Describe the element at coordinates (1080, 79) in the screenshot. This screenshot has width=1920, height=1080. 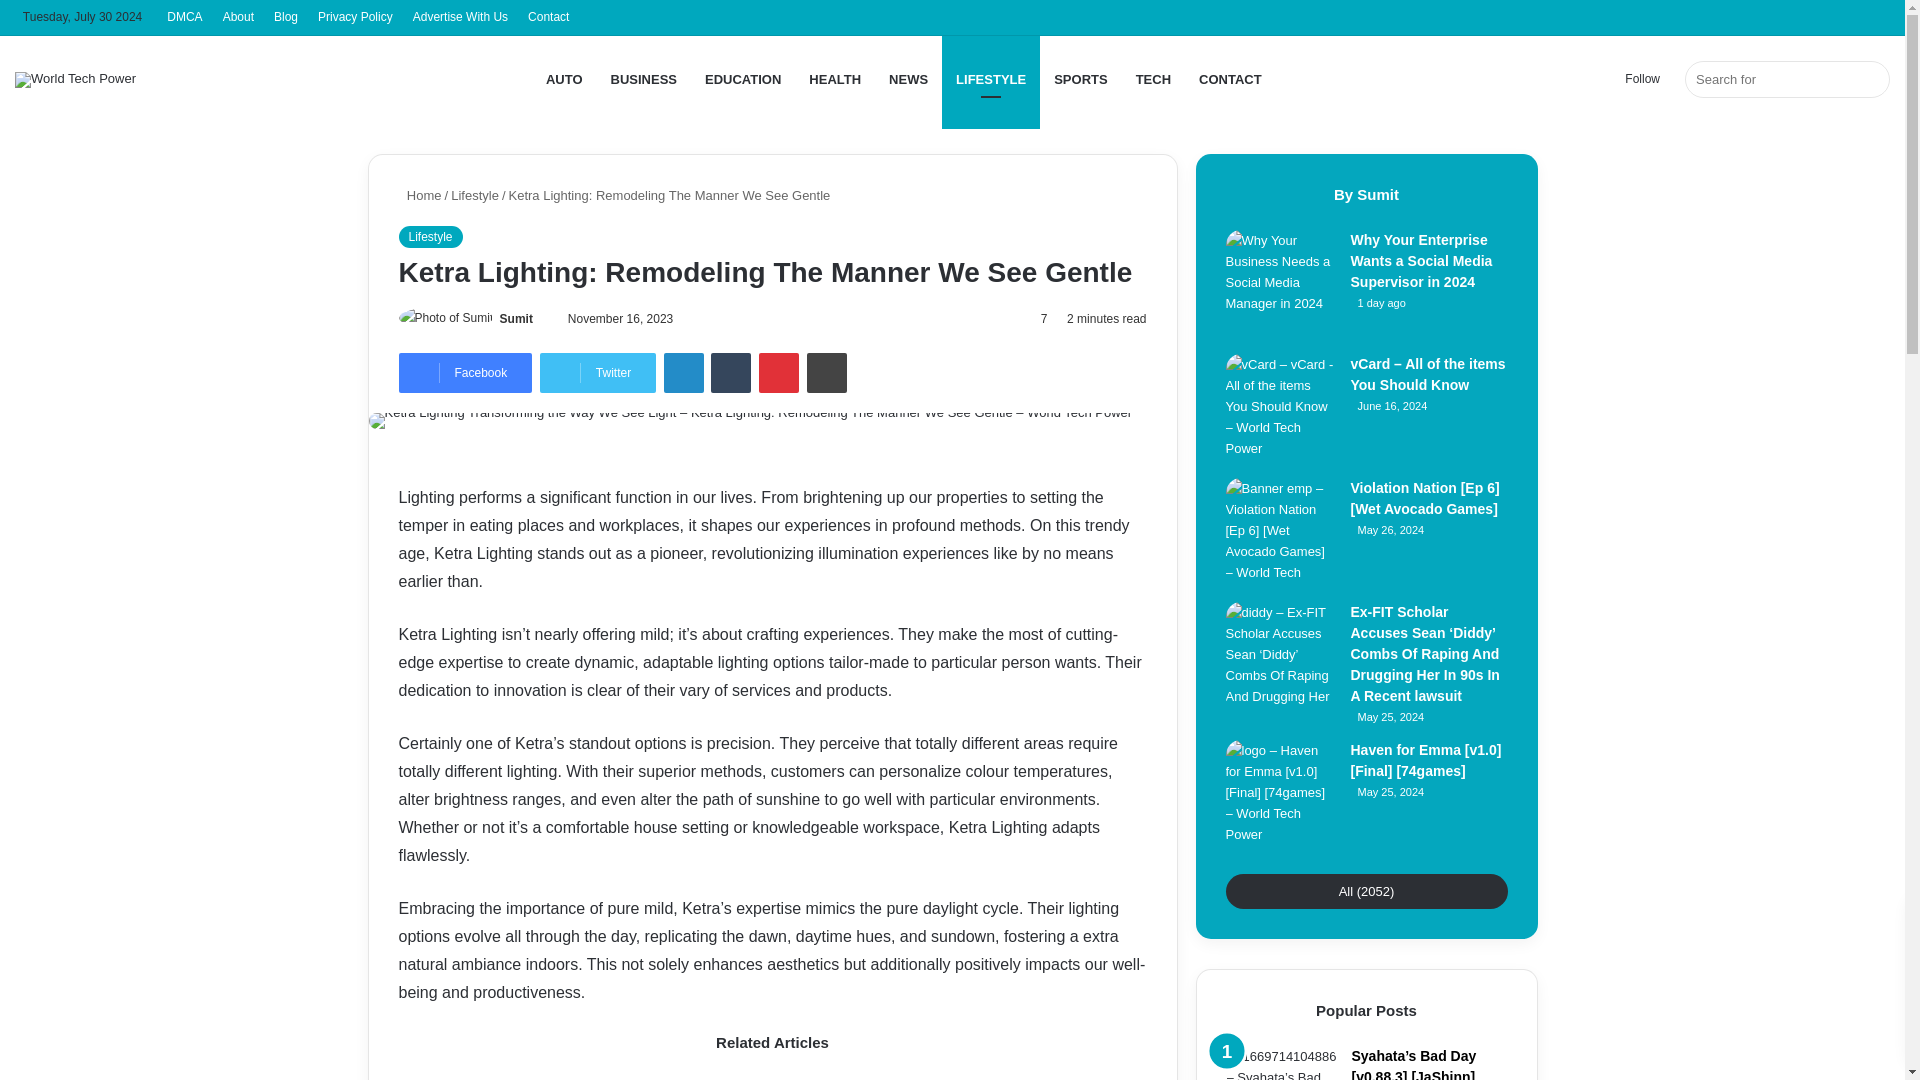
I see `SPORTS` at that location.